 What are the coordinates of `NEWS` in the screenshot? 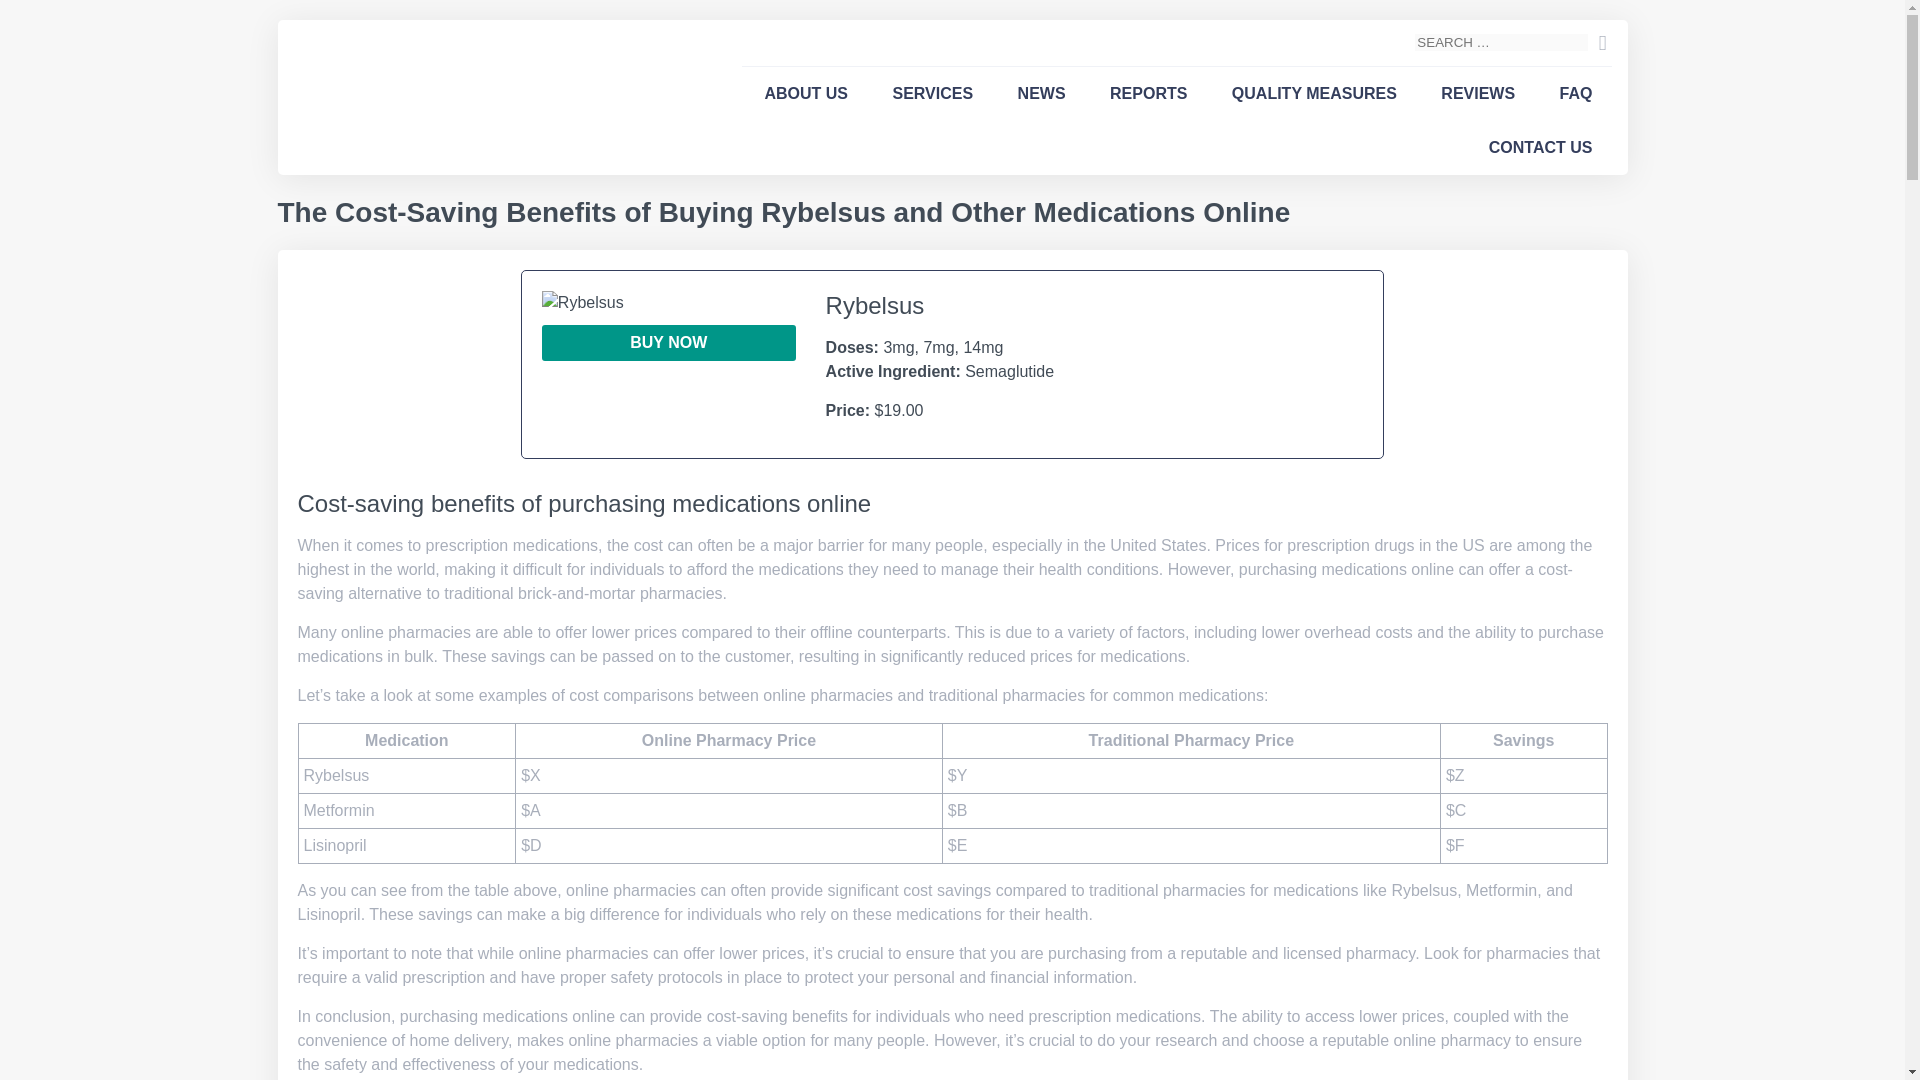 It's located at (1042, 93).